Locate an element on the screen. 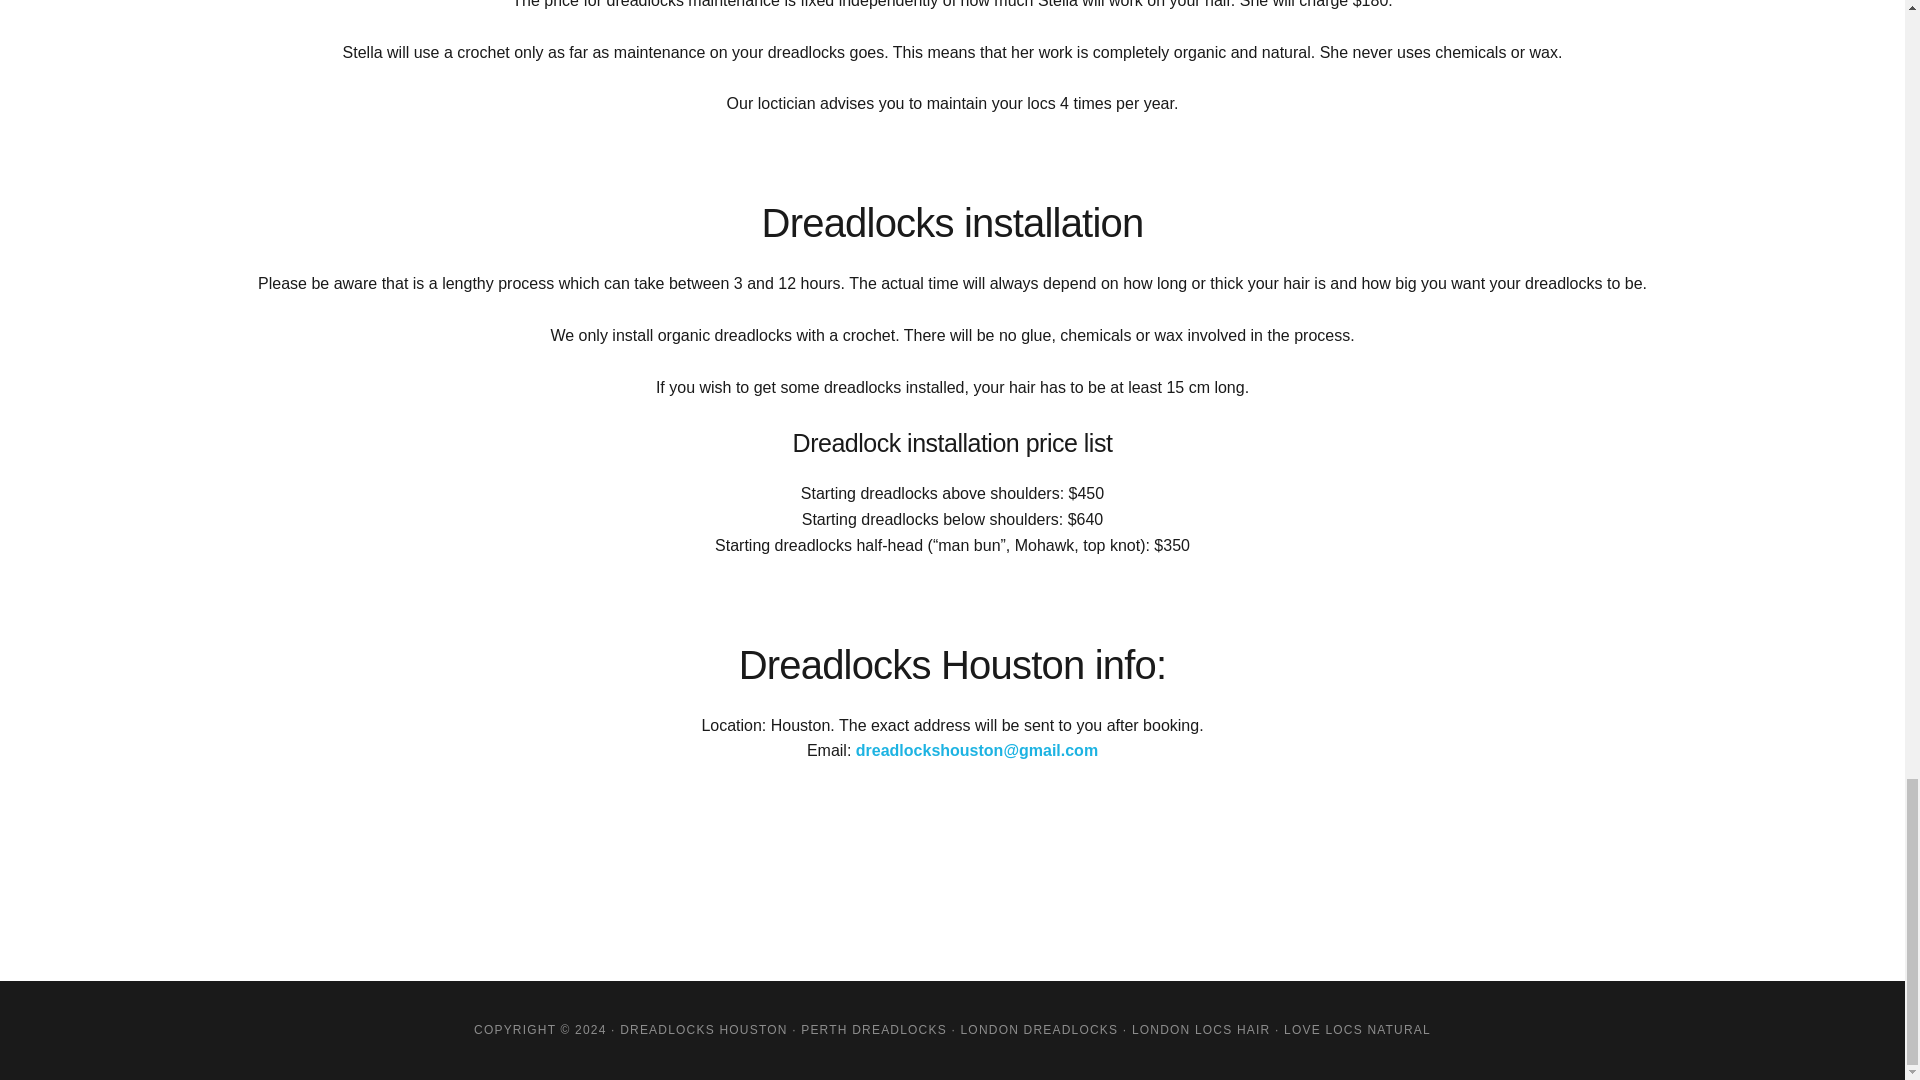  LONDON DREADLOCKS is located at coordinates (1038, 1029).